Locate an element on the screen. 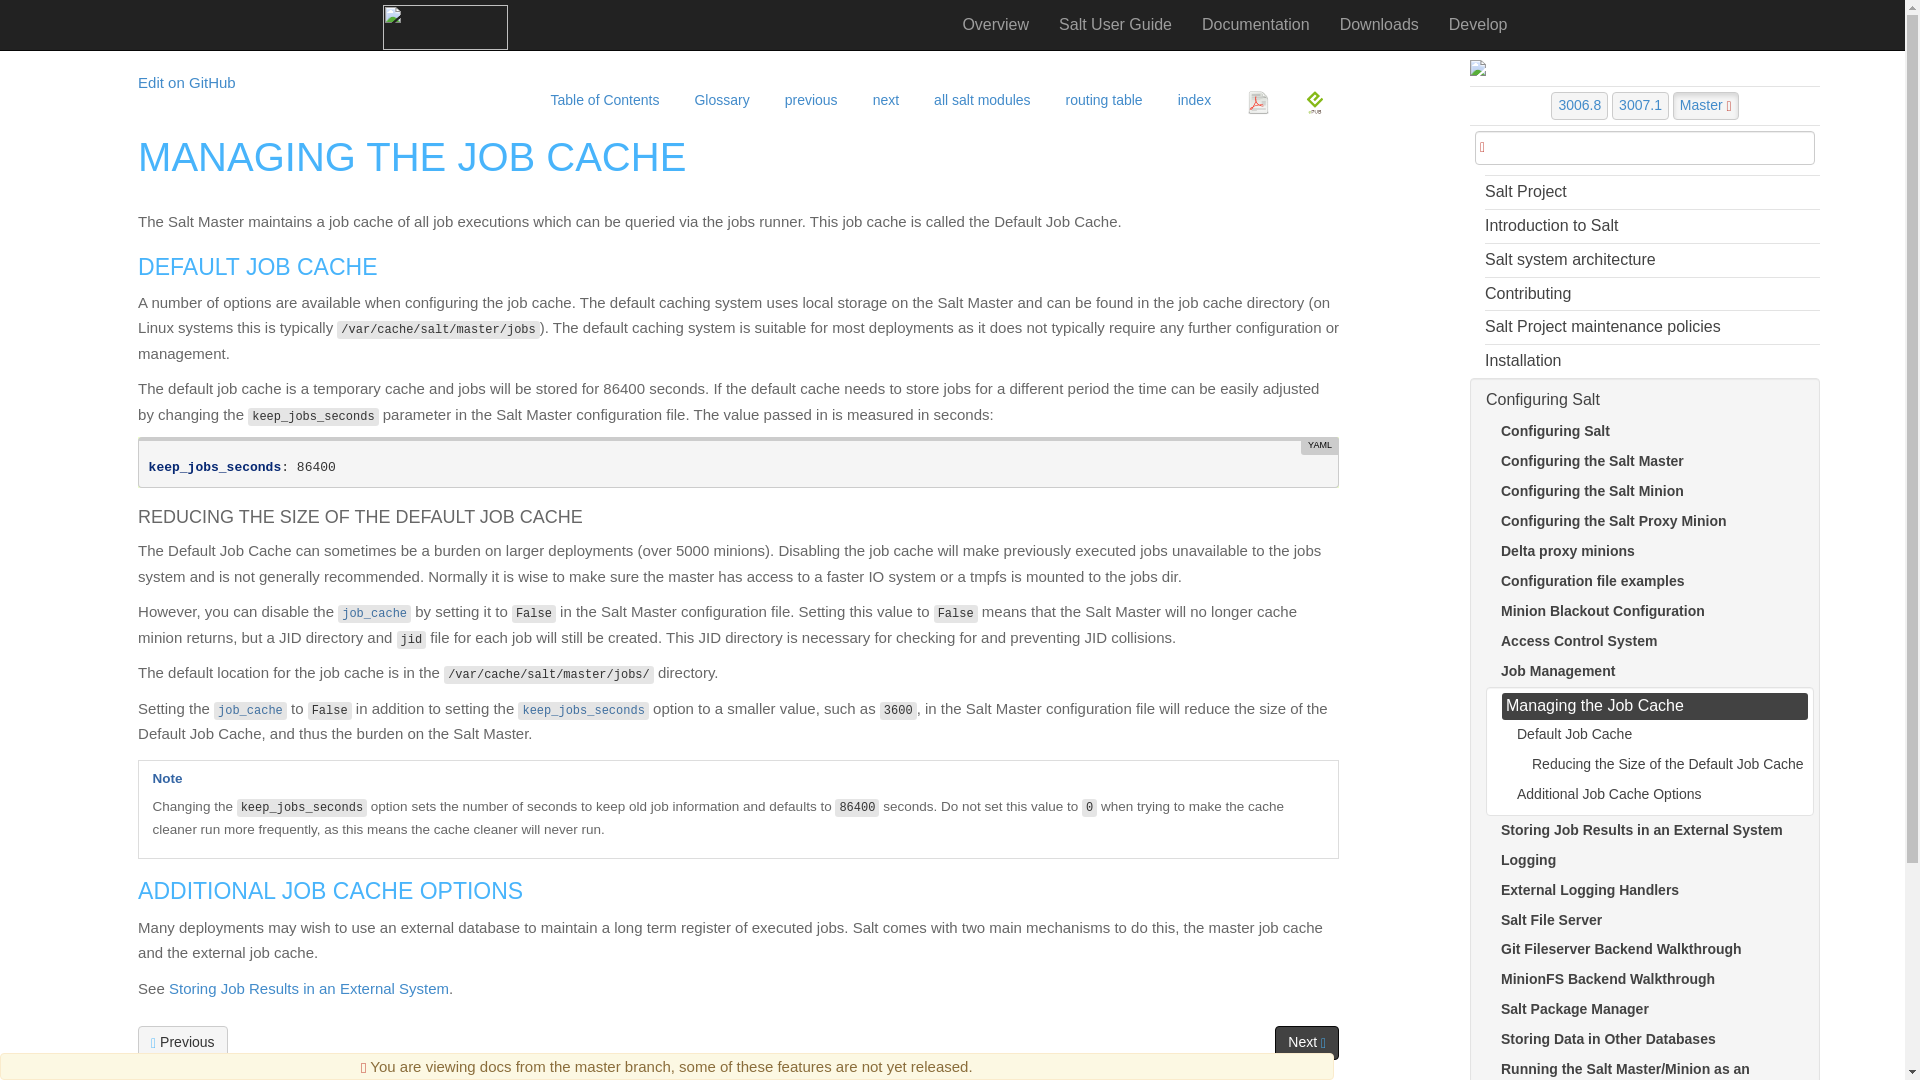  Downloads is located at coordinates (1379, 24).